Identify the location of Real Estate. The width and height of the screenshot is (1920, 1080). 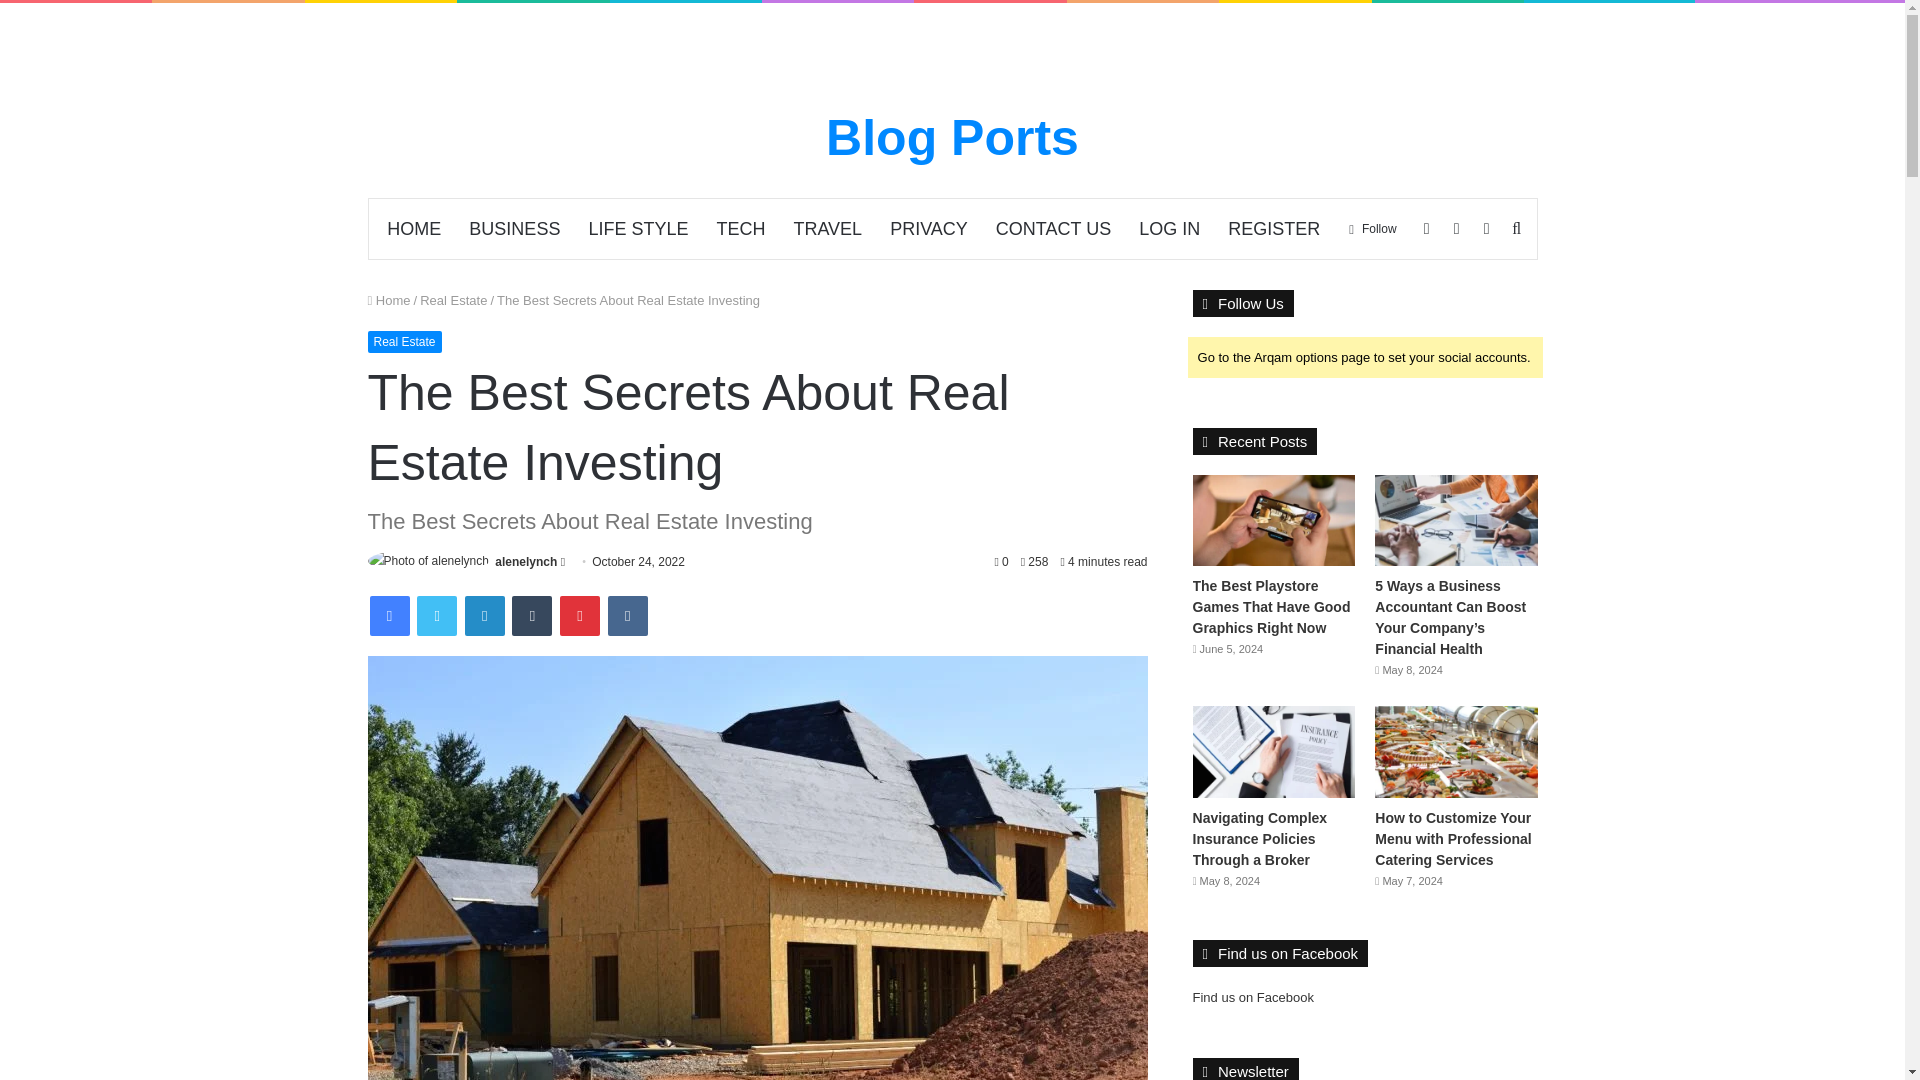
(404, 342).